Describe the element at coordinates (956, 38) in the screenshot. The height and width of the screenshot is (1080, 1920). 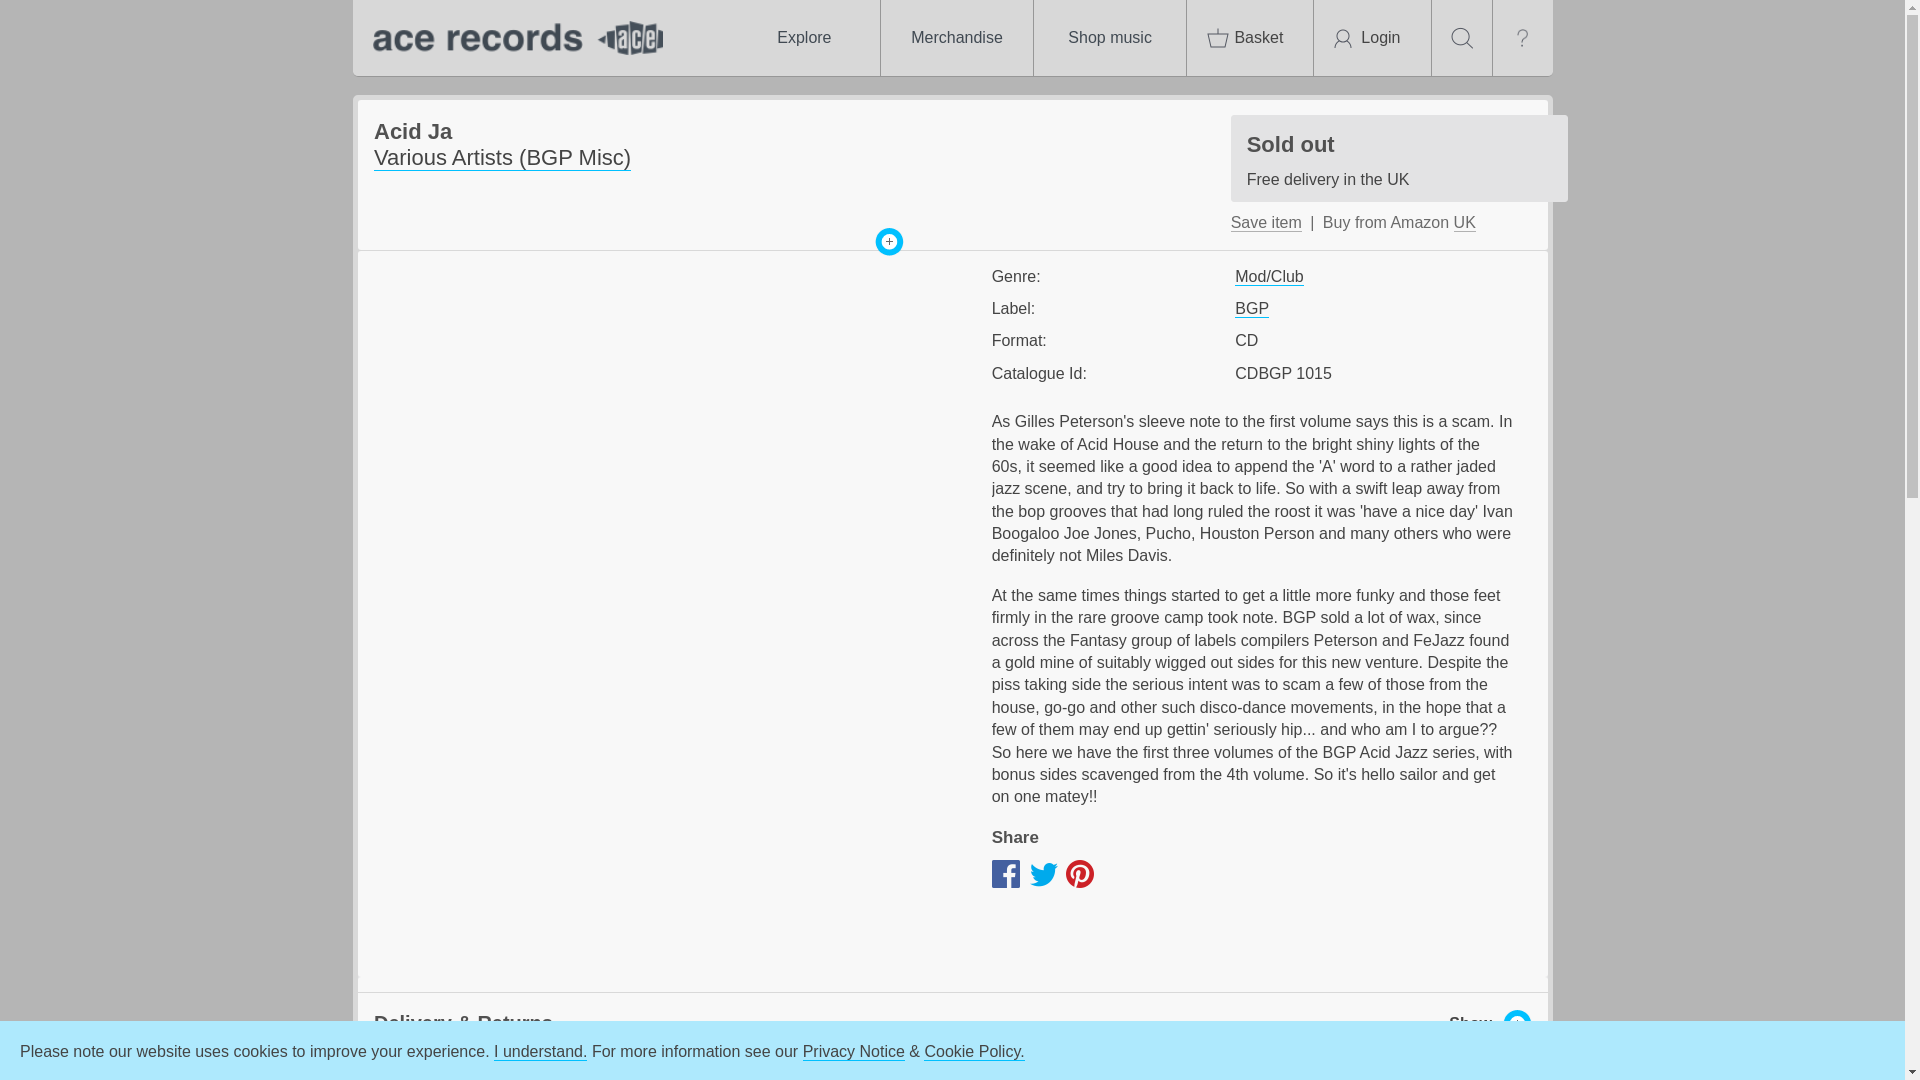
I see `Login` at that location.